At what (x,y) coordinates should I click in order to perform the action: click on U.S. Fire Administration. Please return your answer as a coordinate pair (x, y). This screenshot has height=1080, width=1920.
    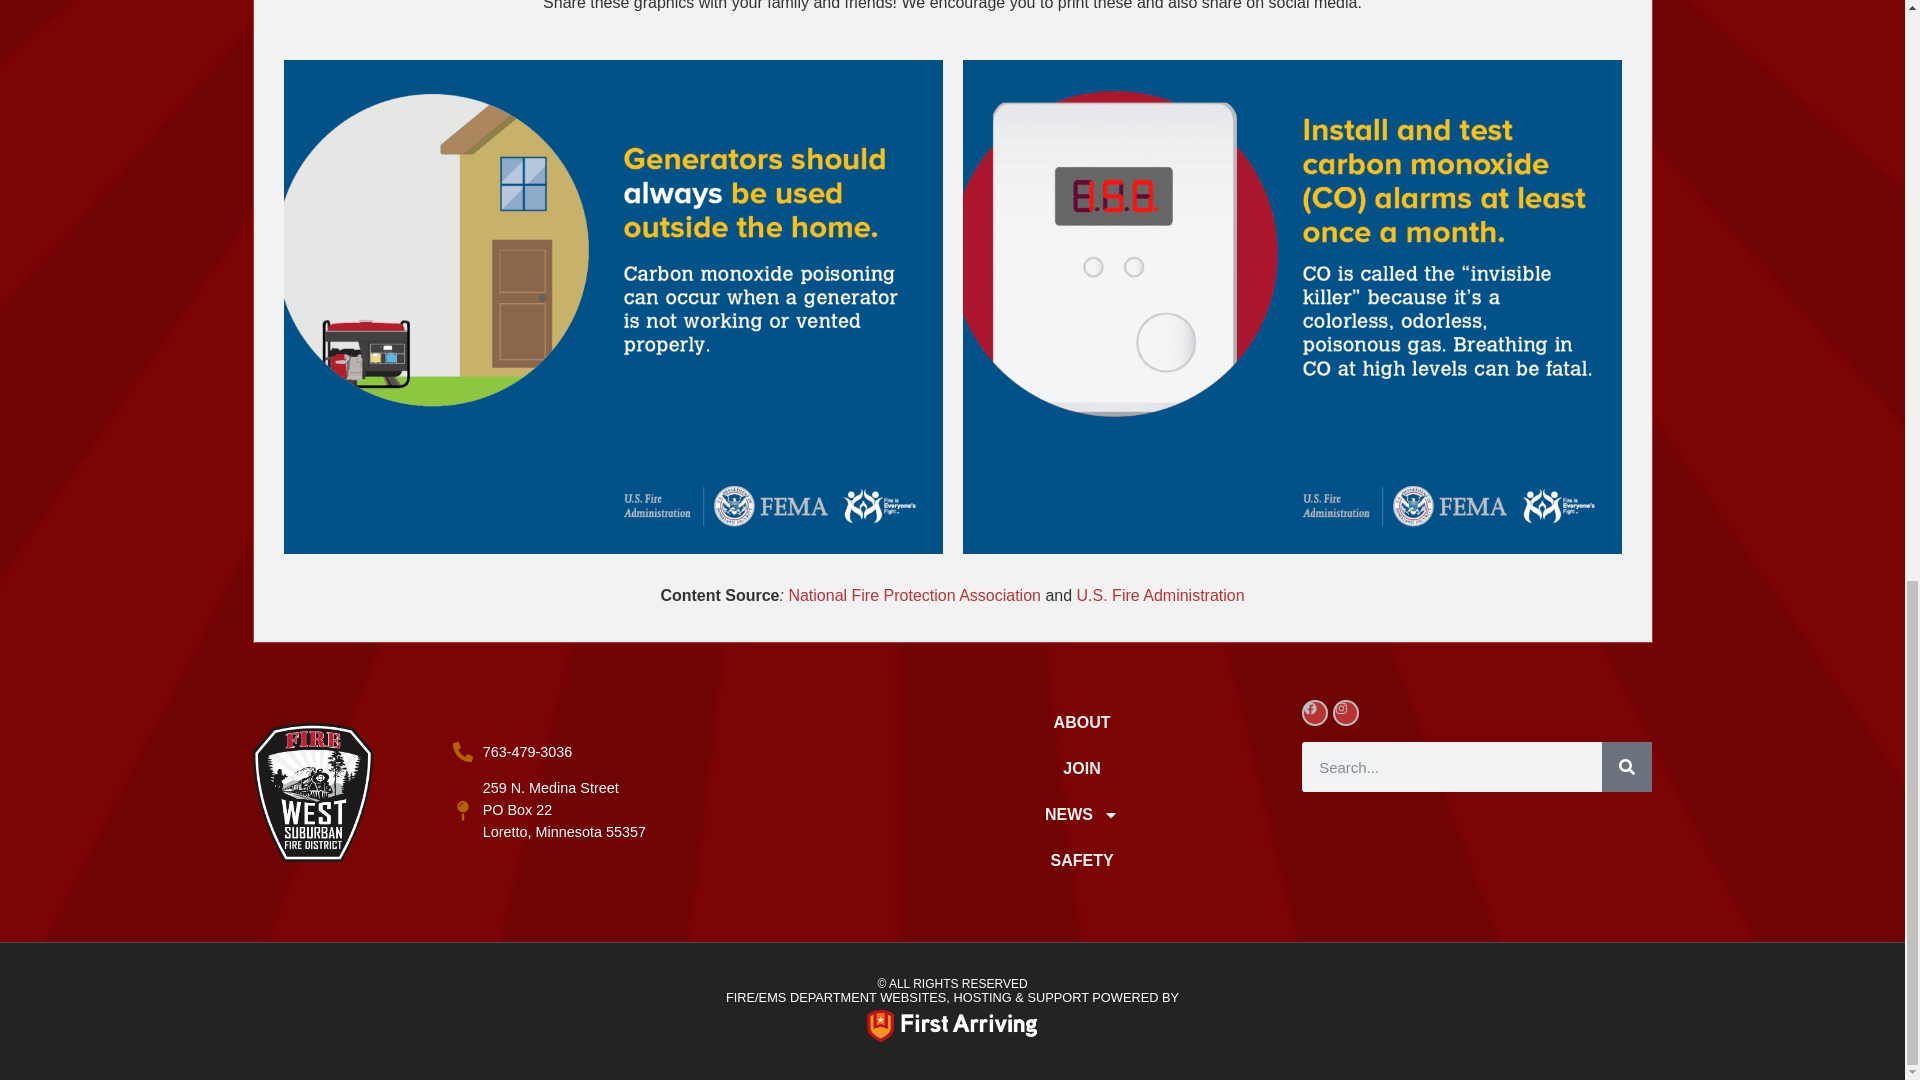
    Looking at the image, I should click on (658, 752).